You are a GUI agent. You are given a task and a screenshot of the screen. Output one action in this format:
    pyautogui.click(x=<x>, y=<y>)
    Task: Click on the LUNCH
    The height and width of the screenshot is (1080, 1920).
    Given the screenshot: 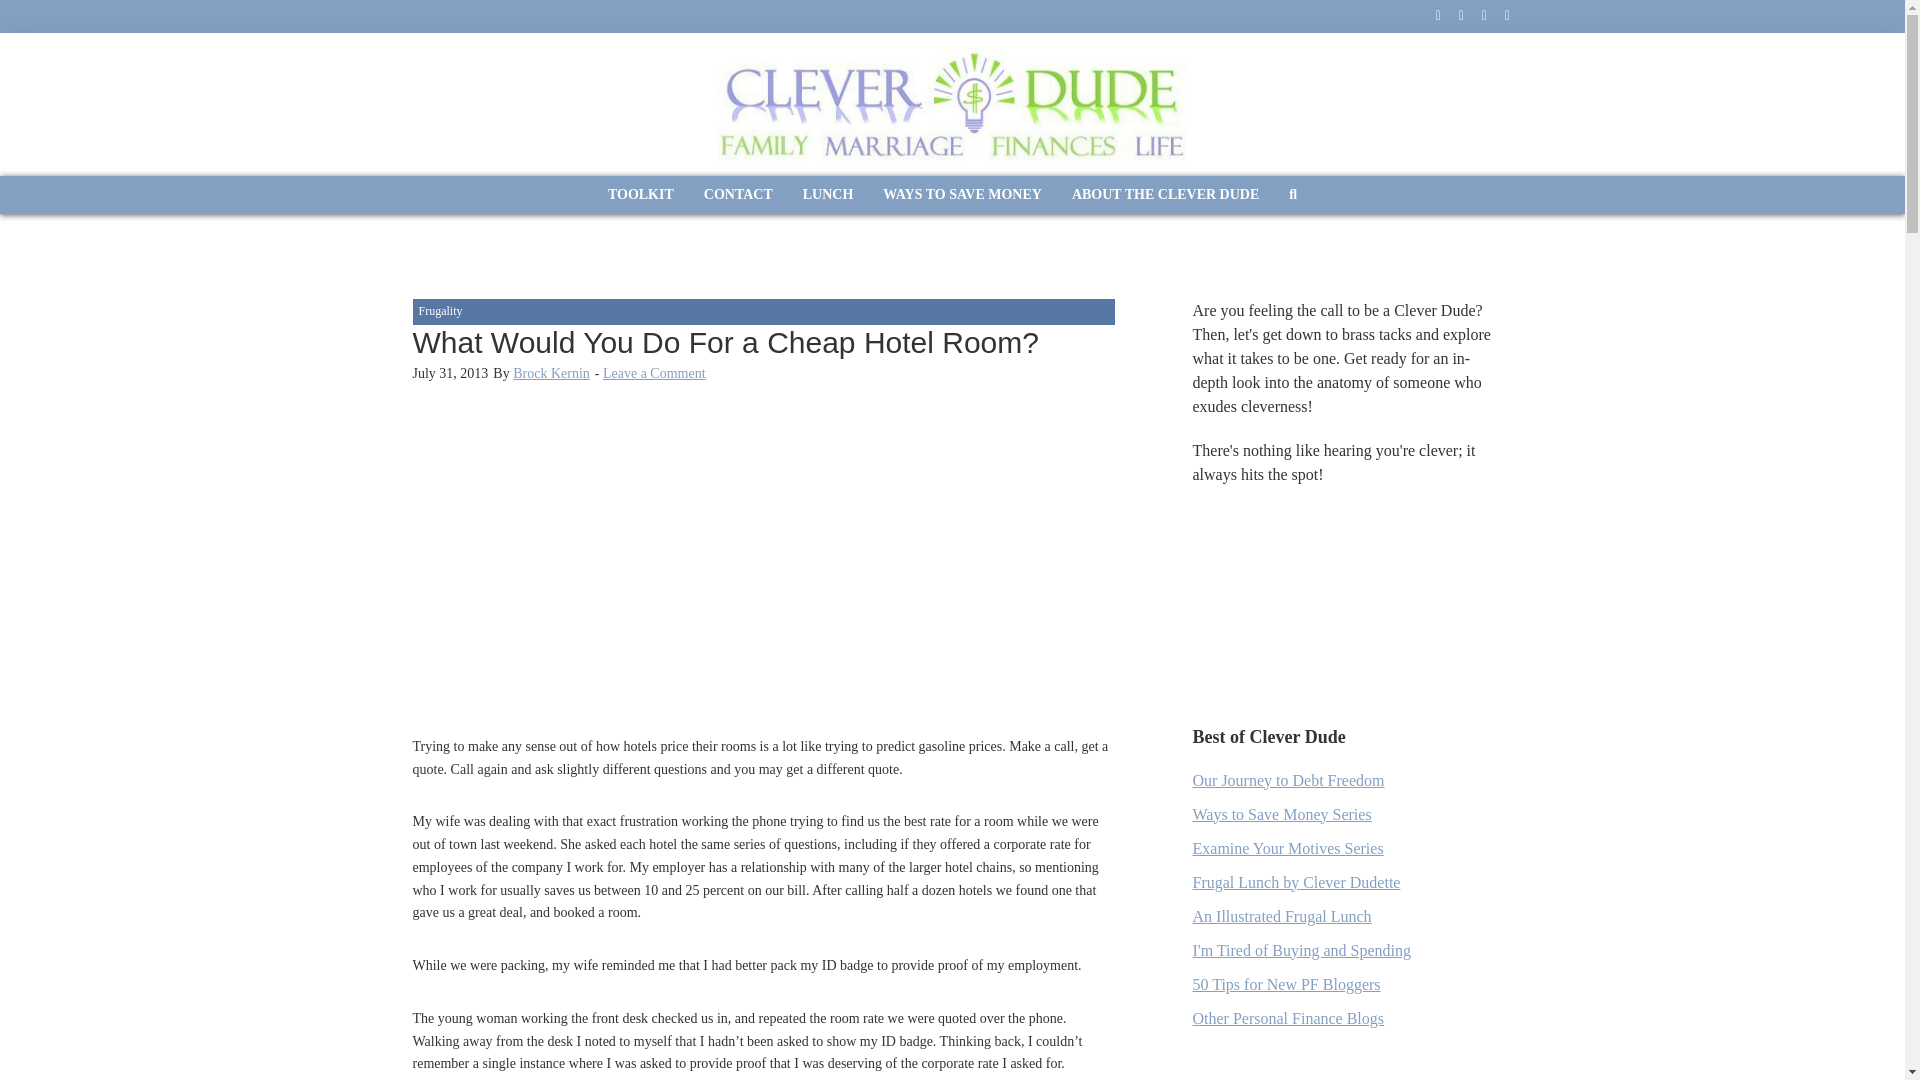 What is the action you would take?
    pyautogui.click(x=828, y=194)
    